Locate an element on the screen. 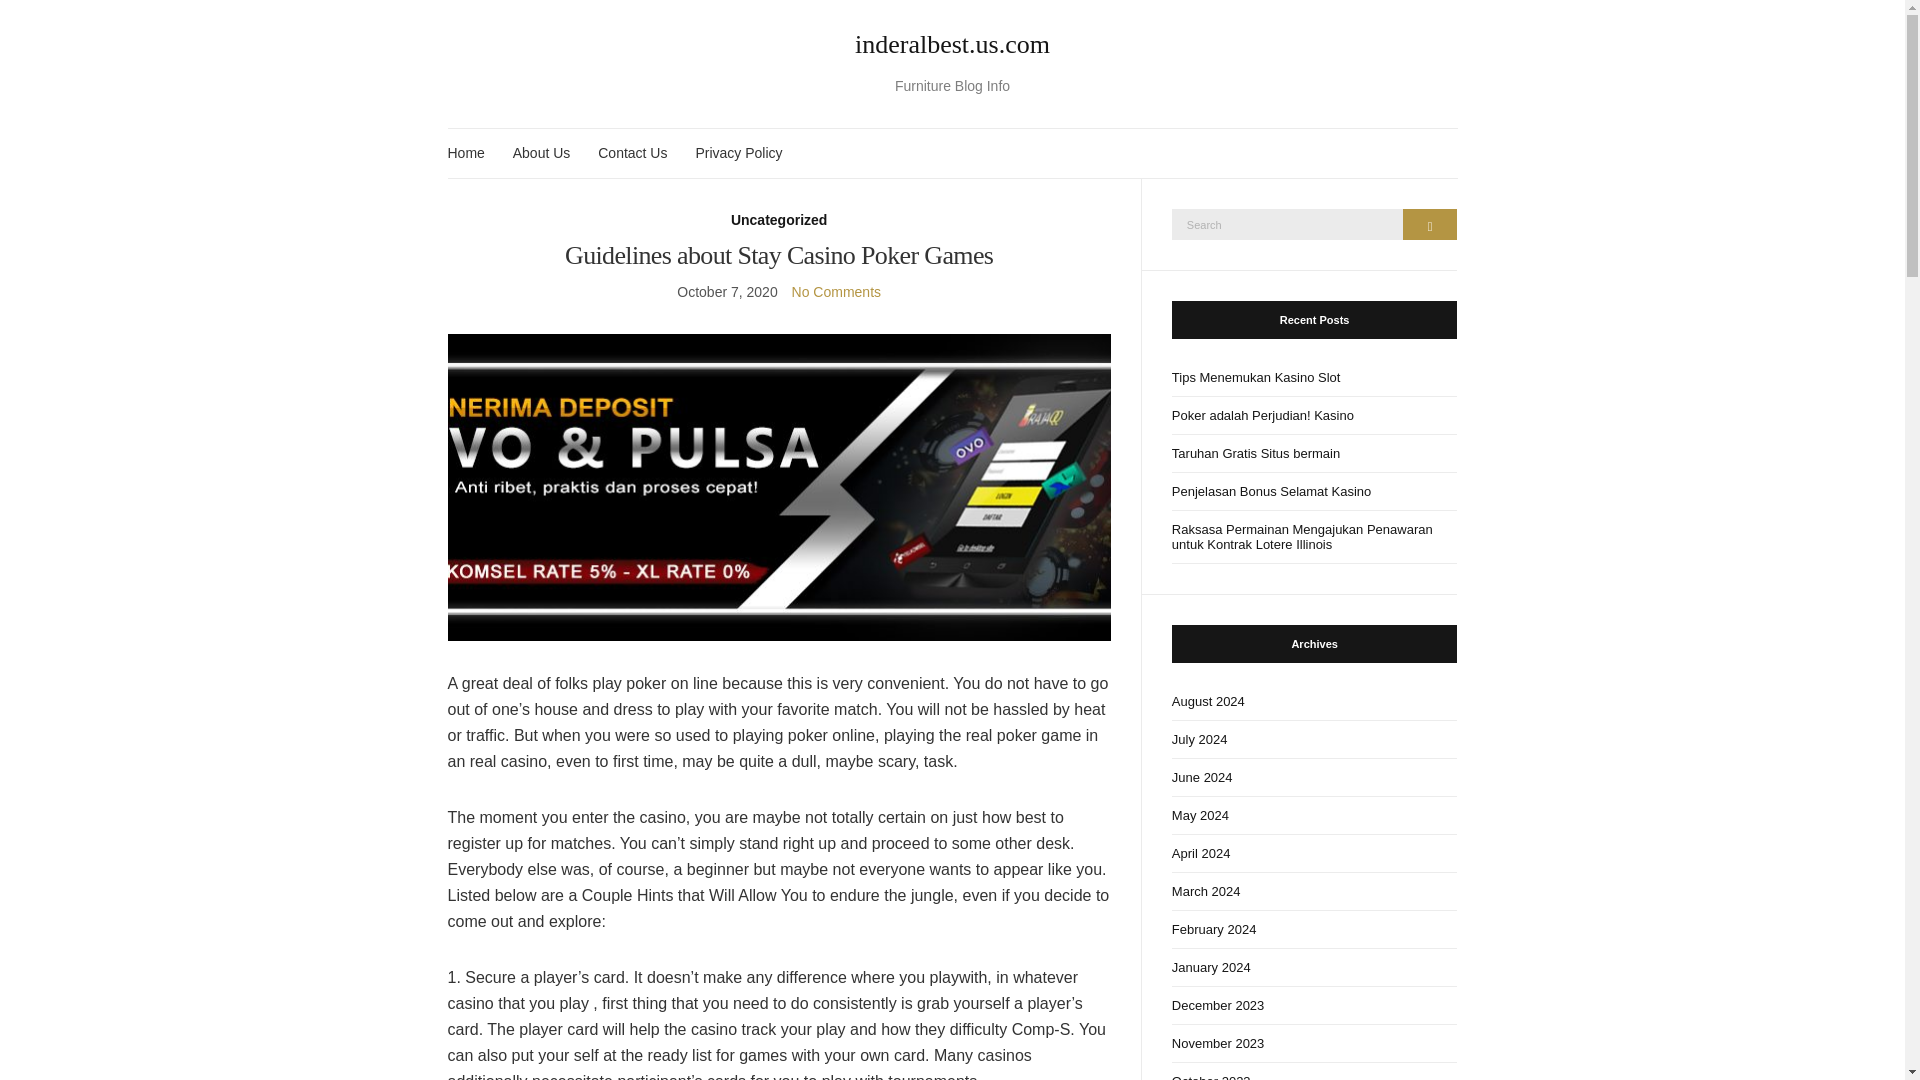 This screenshot has height=1080, width=1920. inderalbest.us.com is located at coordinates (953, 45).